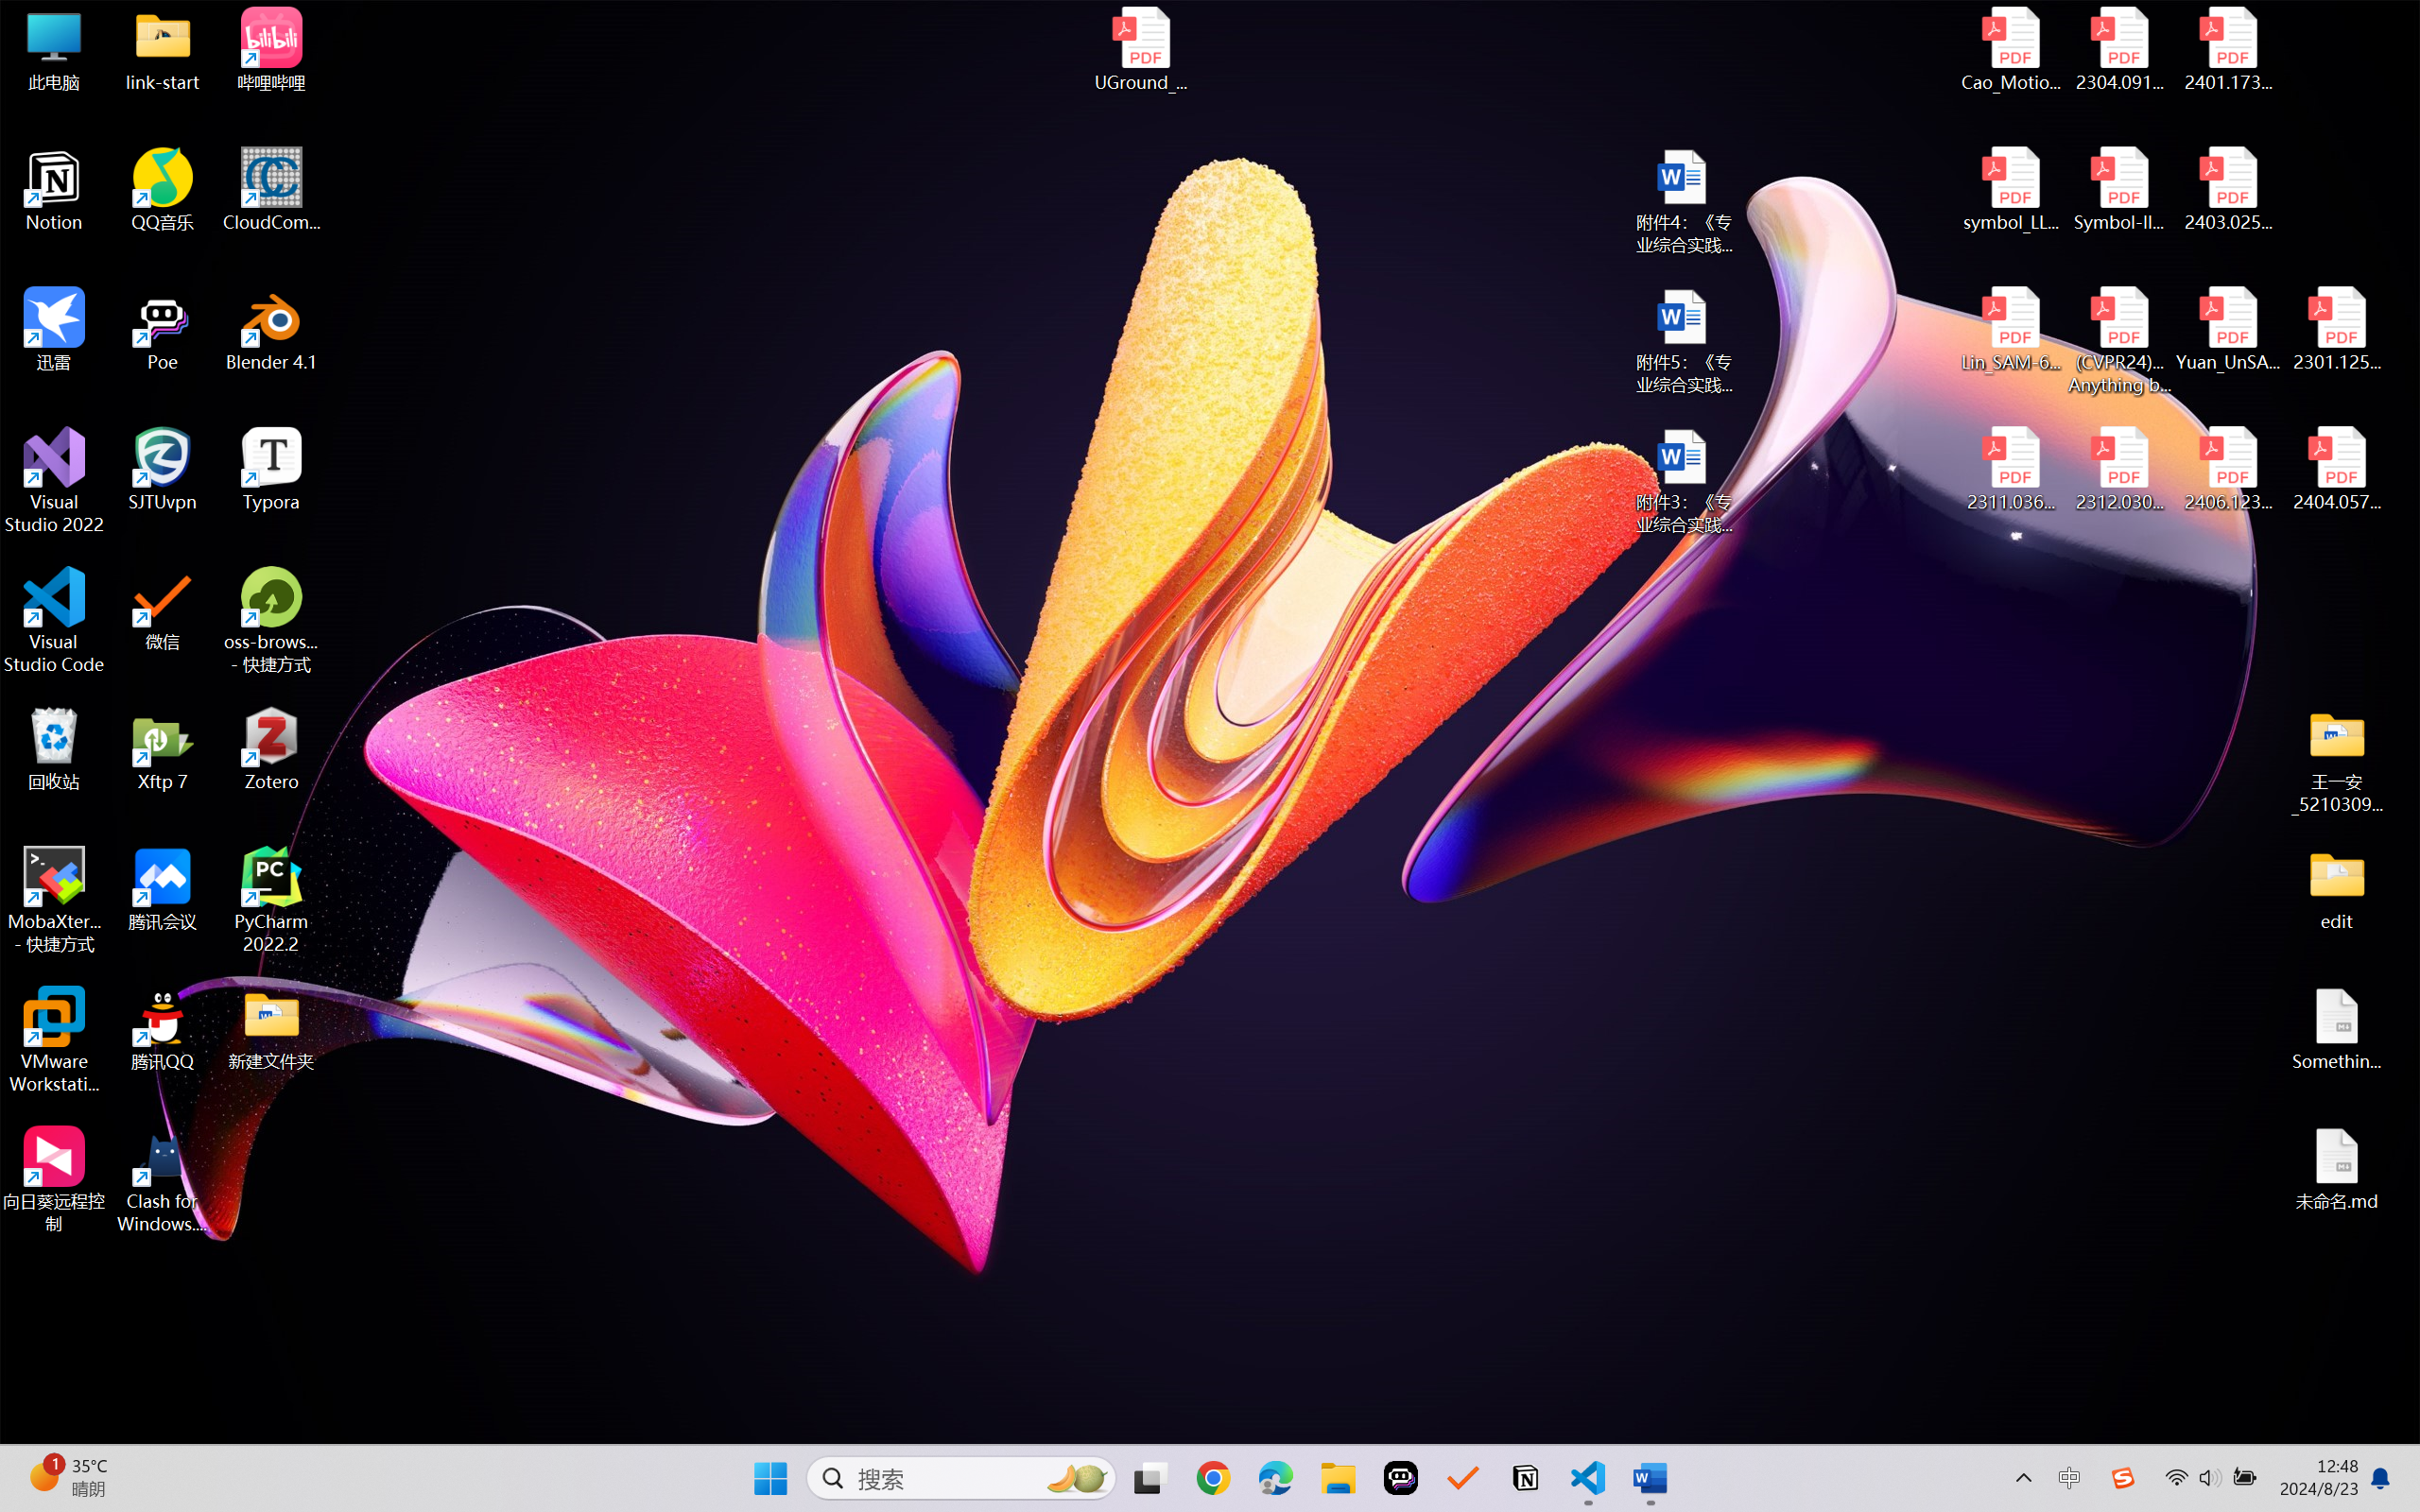 The width and height of the screenshot is (2420, 1512). Describe the element at coordinates (272, 470) in the screenshot. I see `Typora` at that location.